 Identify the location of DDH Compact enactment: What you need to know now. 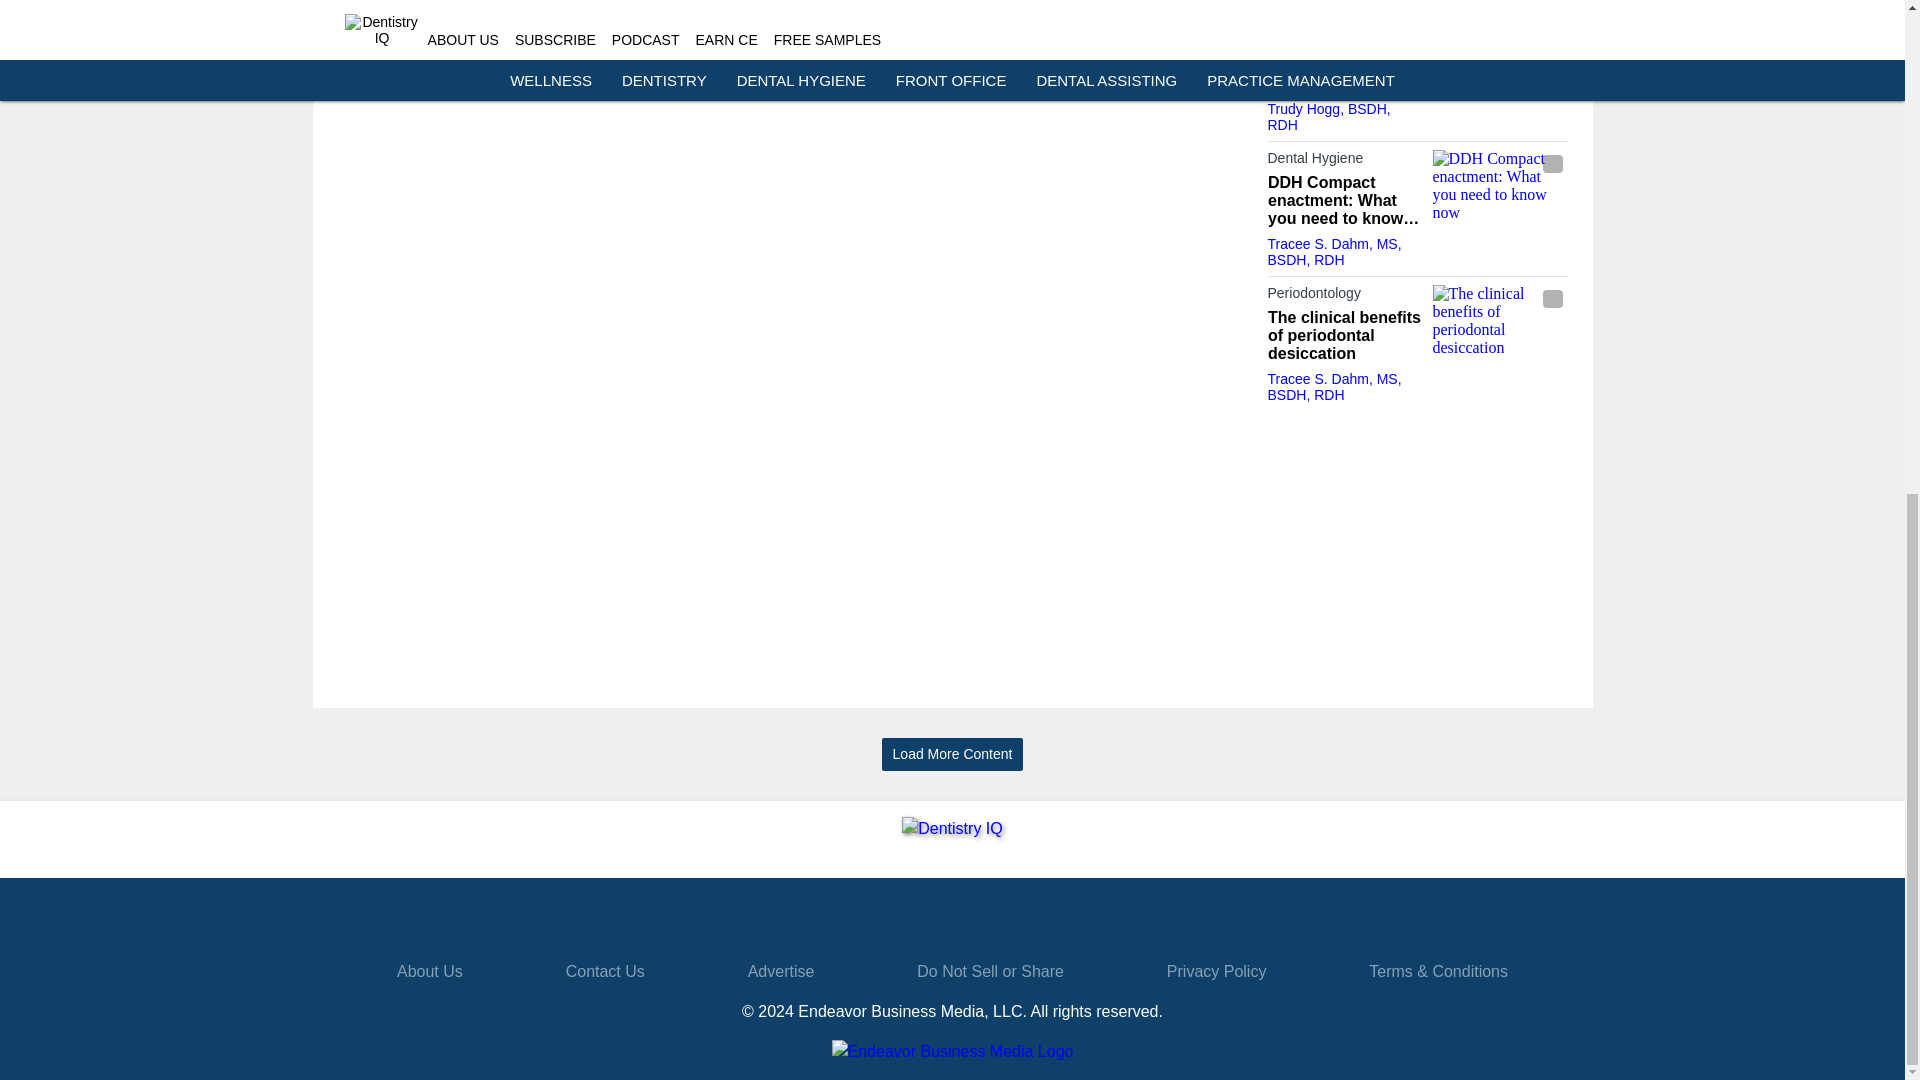
(1344, 200).